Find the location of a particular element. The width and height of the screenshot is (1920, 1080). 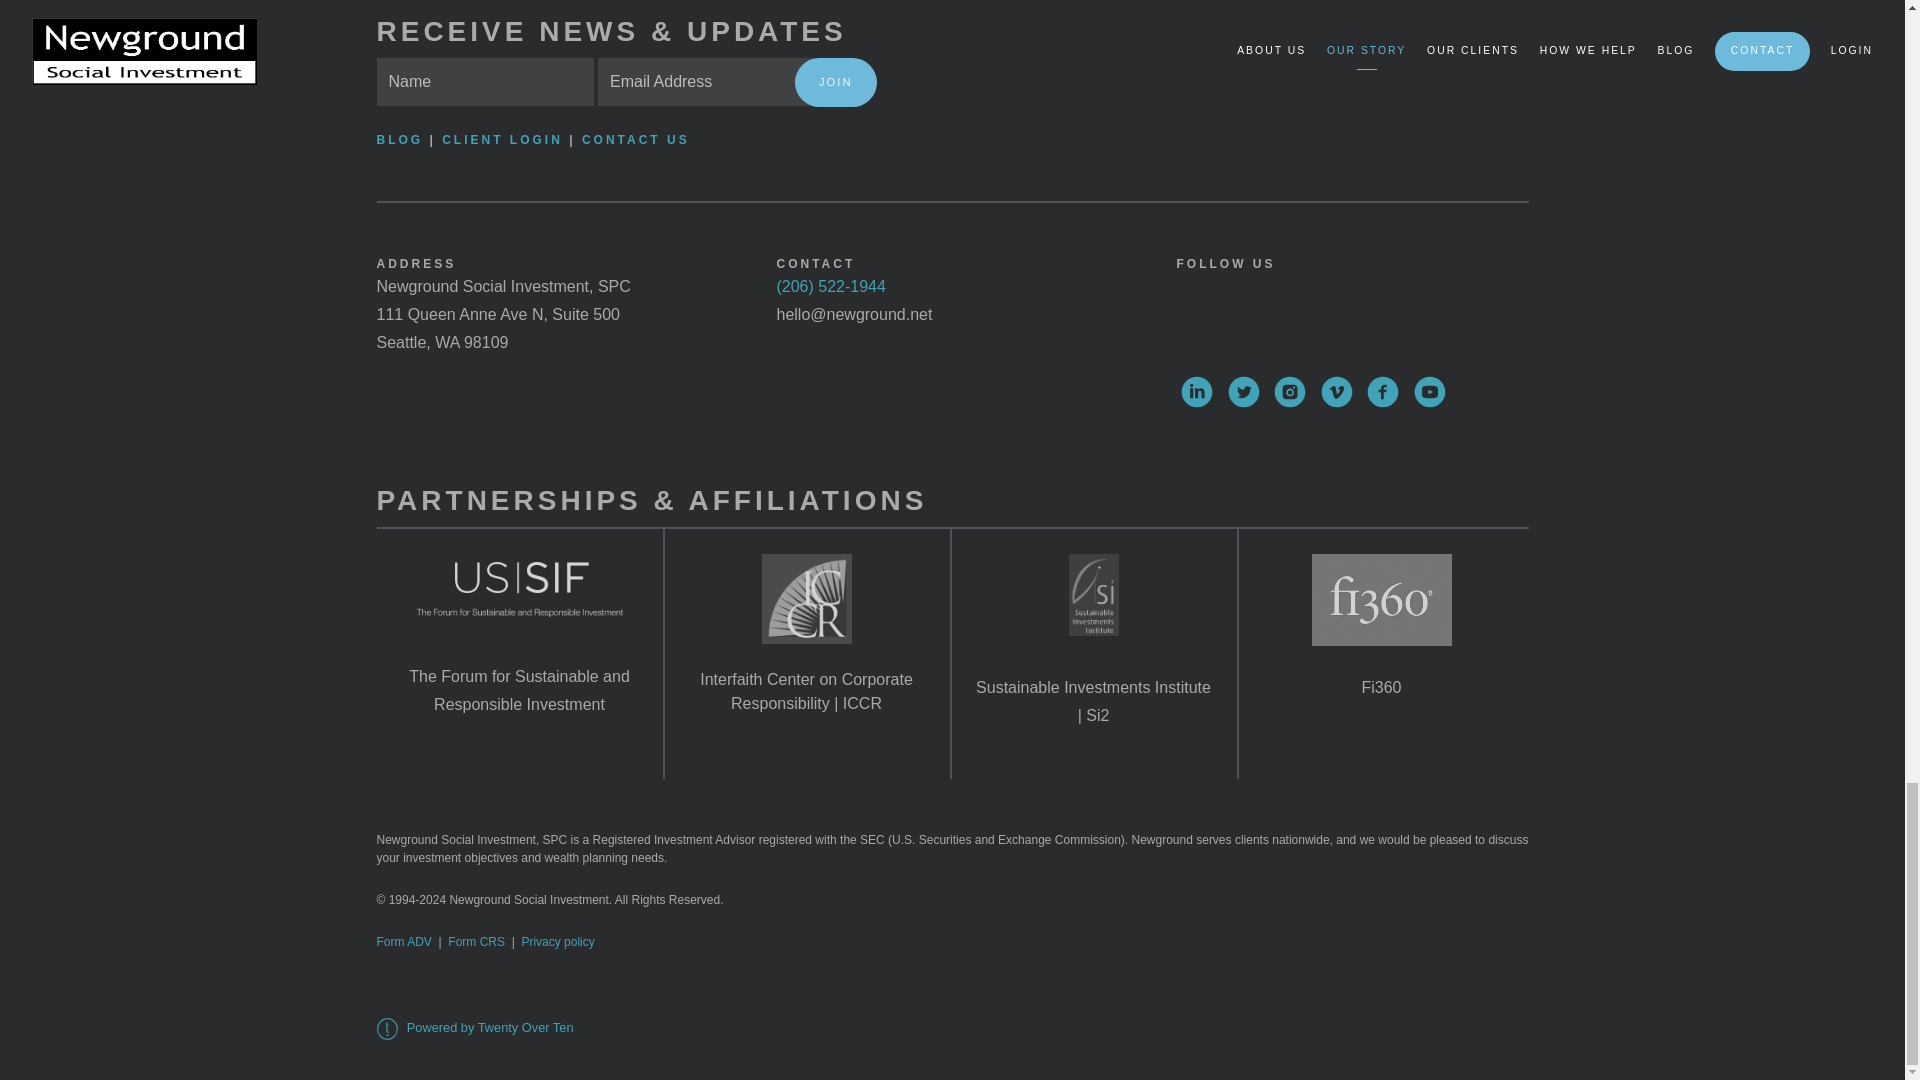

CLIENT LOGIN is located at coordinates (502, 139).